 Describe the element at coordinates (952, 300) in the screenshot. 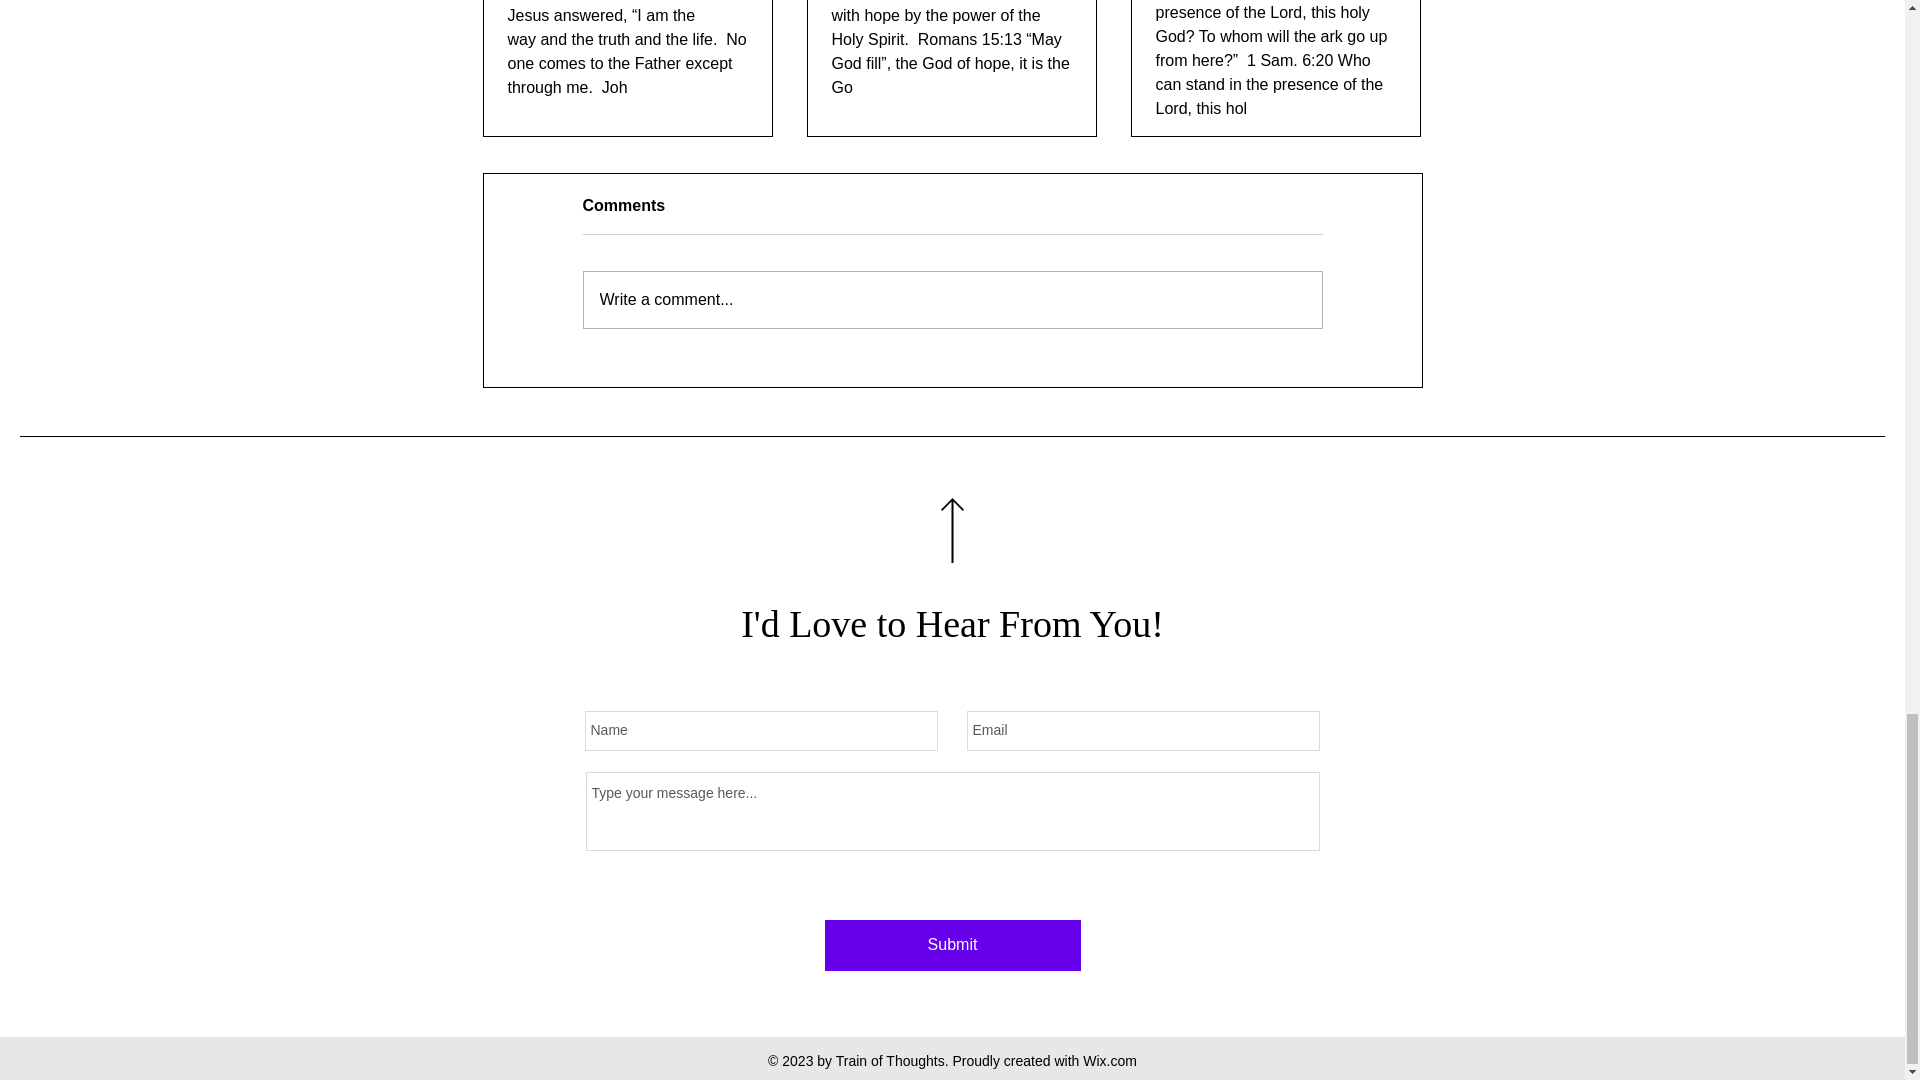

I see `Write a comment...` at that location.